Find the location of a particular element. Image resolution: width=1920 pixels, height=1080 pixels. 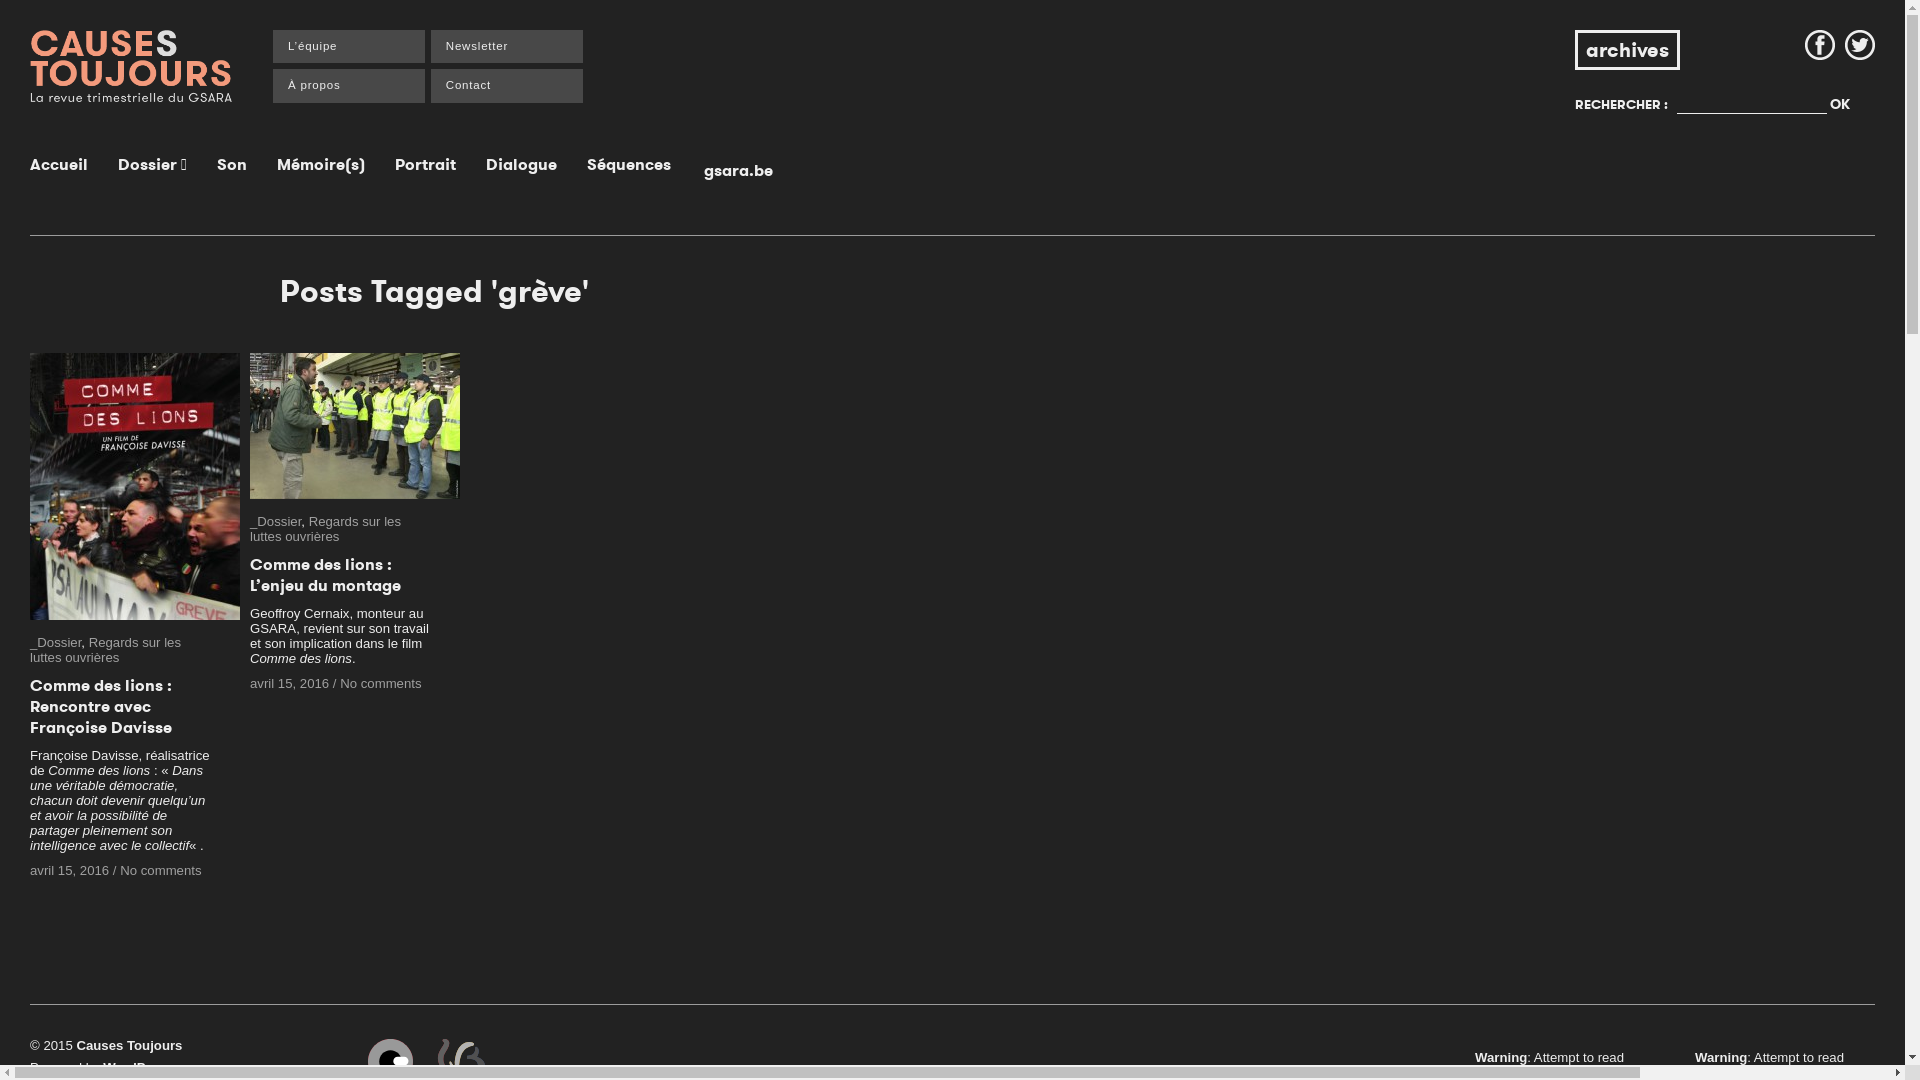

Dialogue is located at coordinates (522, 164).